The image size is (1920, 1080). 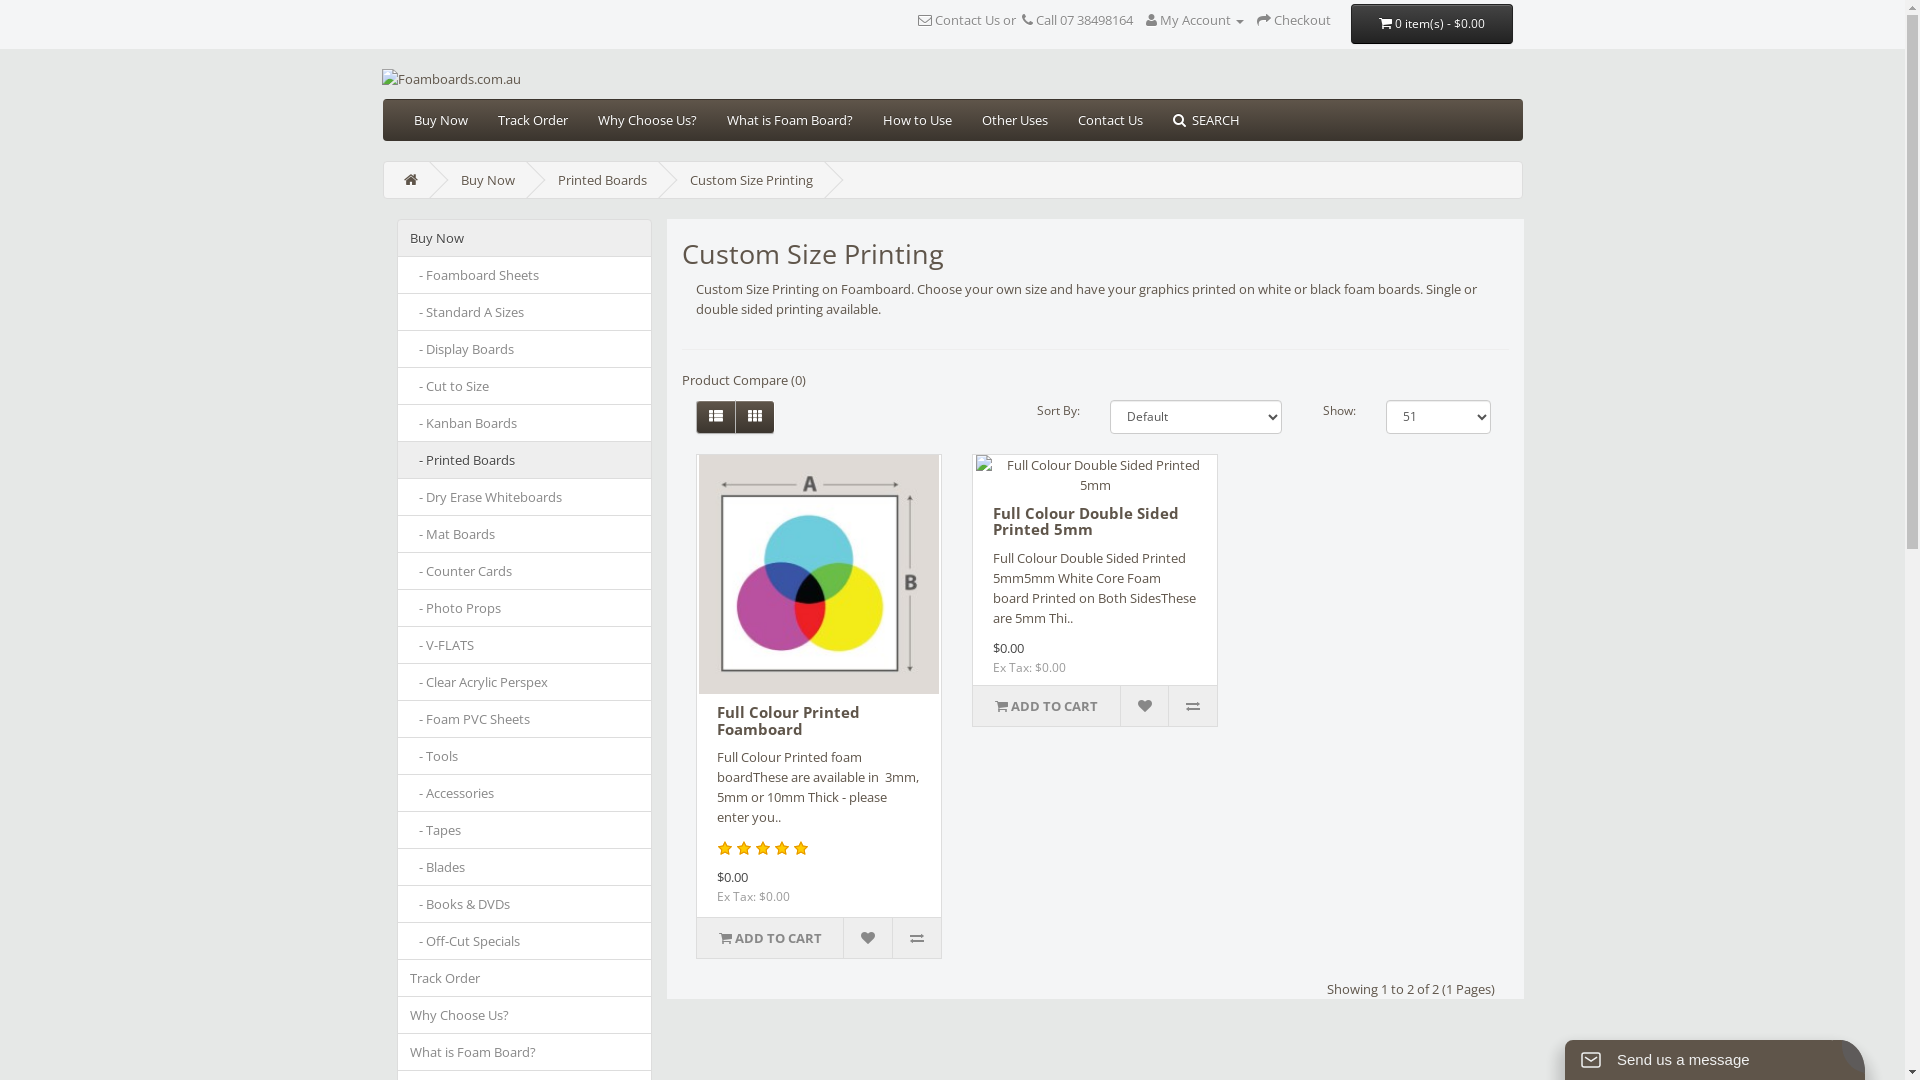 I want to click on    - Mat Boards, so click(x=524, y=534).